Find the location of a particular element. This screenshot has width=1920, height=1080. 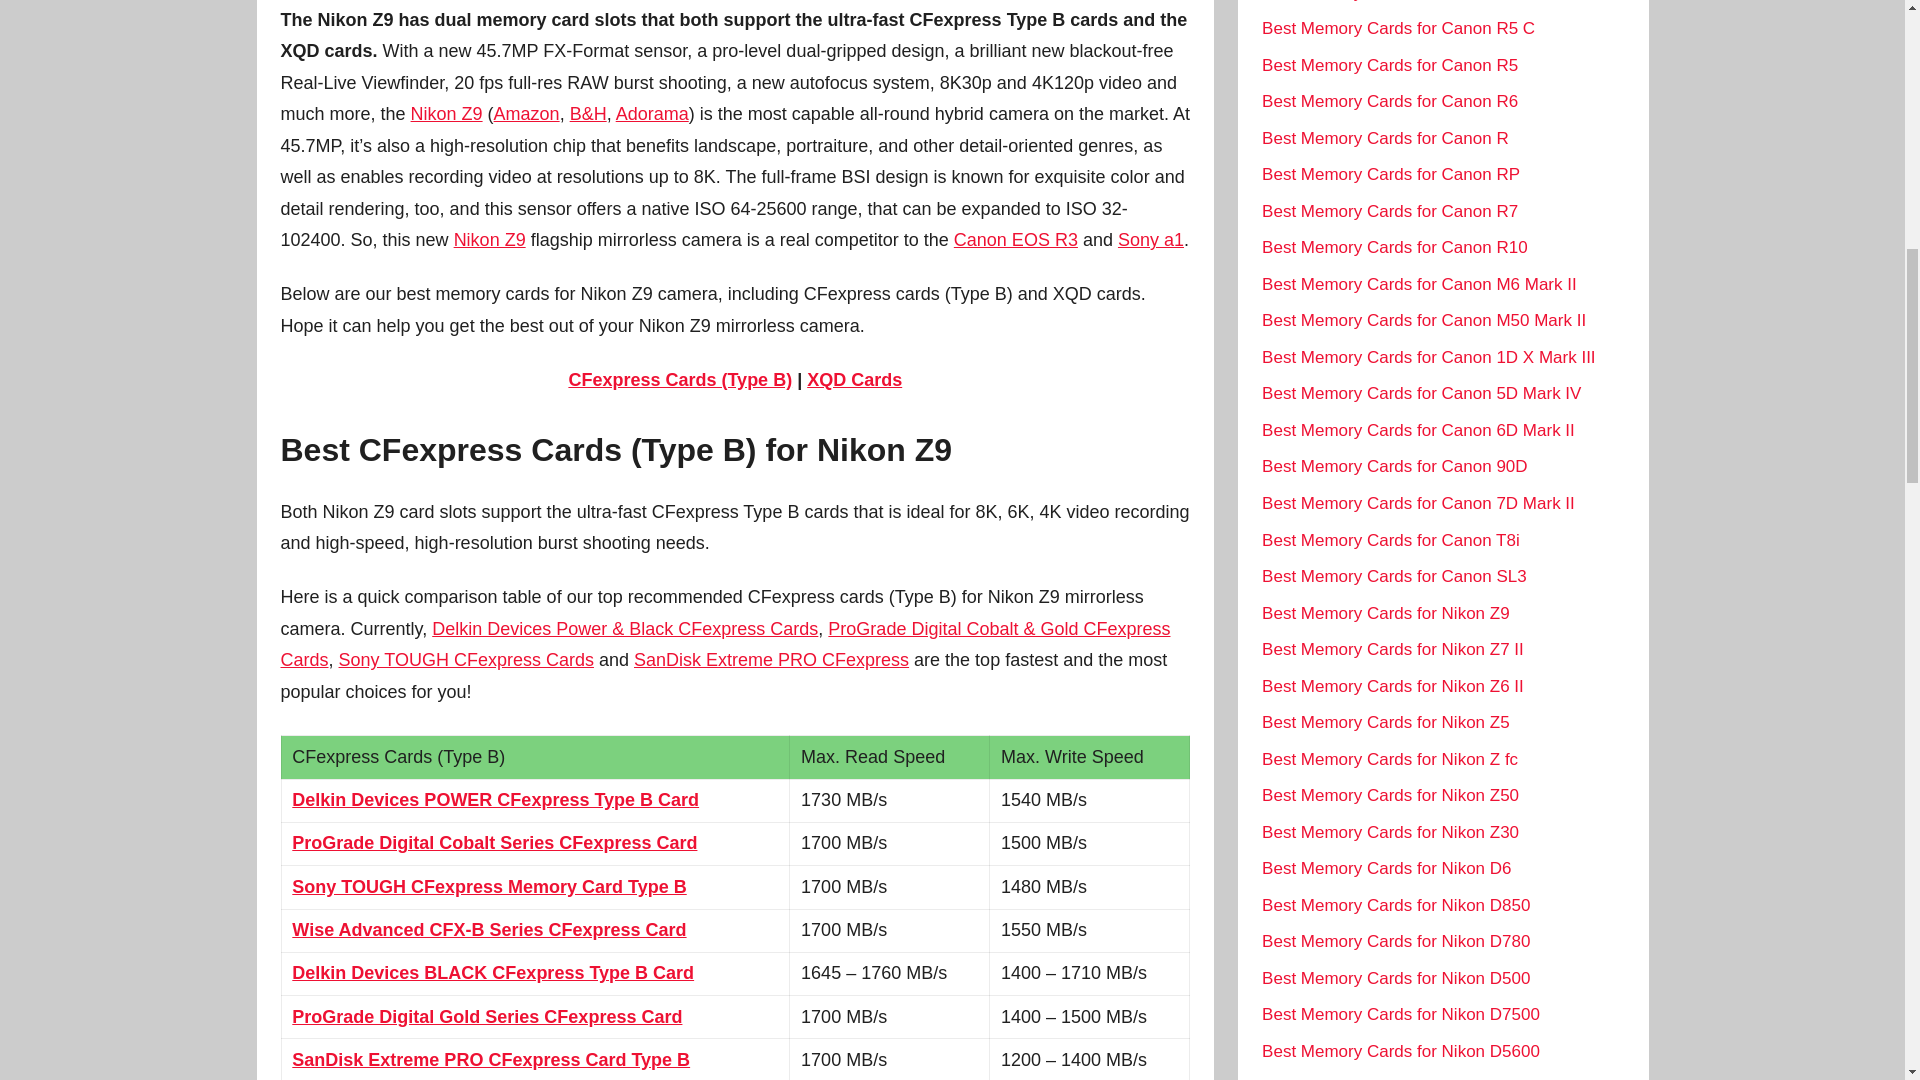

ProGrade Digital Cobalt Series CFexpress Card is located at coordinates (494, 842).